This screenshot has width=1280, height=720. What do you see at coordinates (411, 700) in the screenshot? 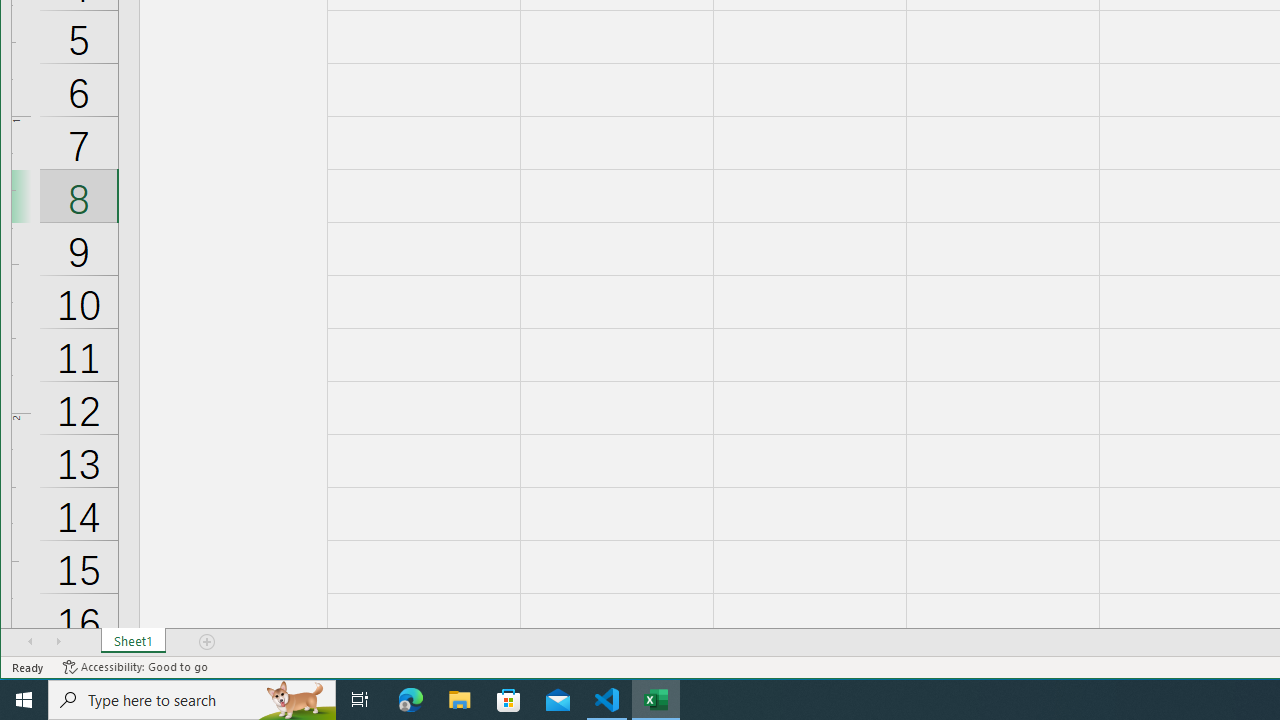
I see `Microsoft Edge` at bounding box center [411, 700].